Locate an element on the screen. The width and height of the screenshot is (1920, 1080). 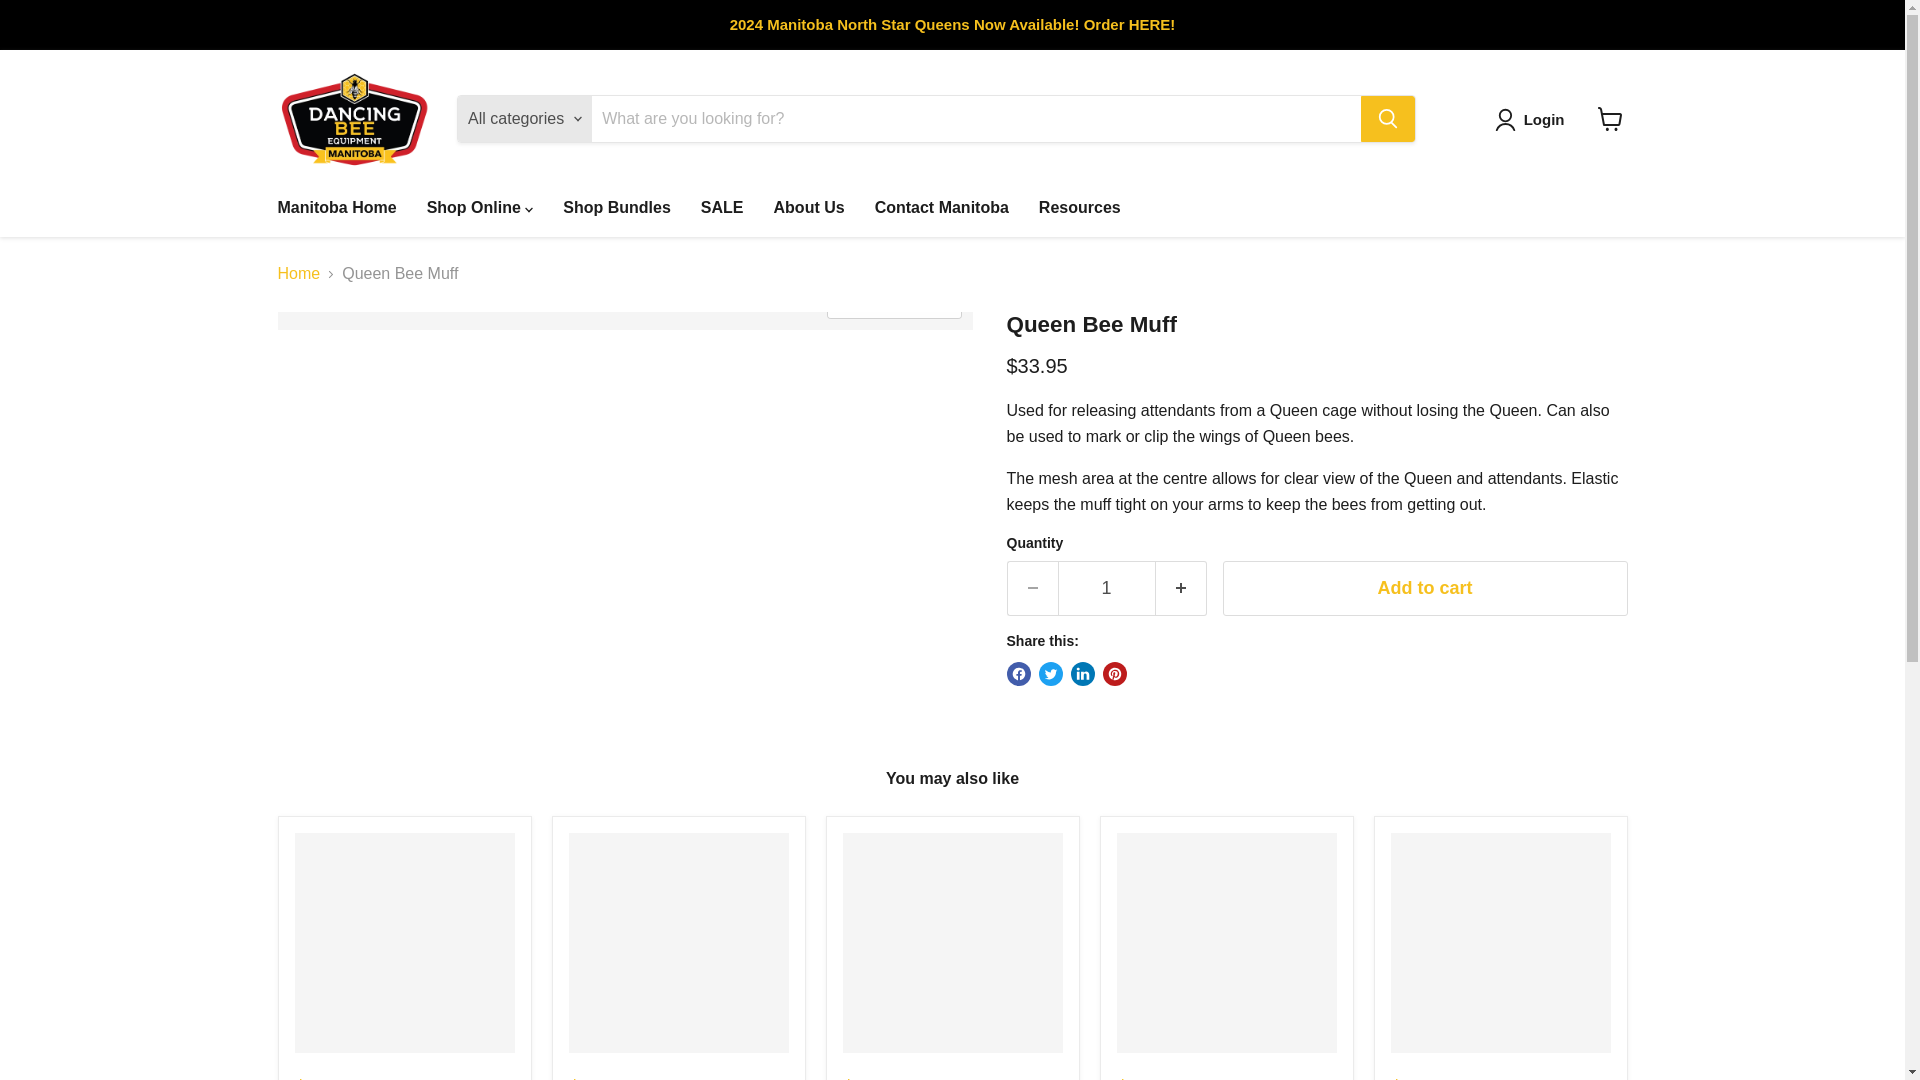
Login is located at coordinates (1534, 120).